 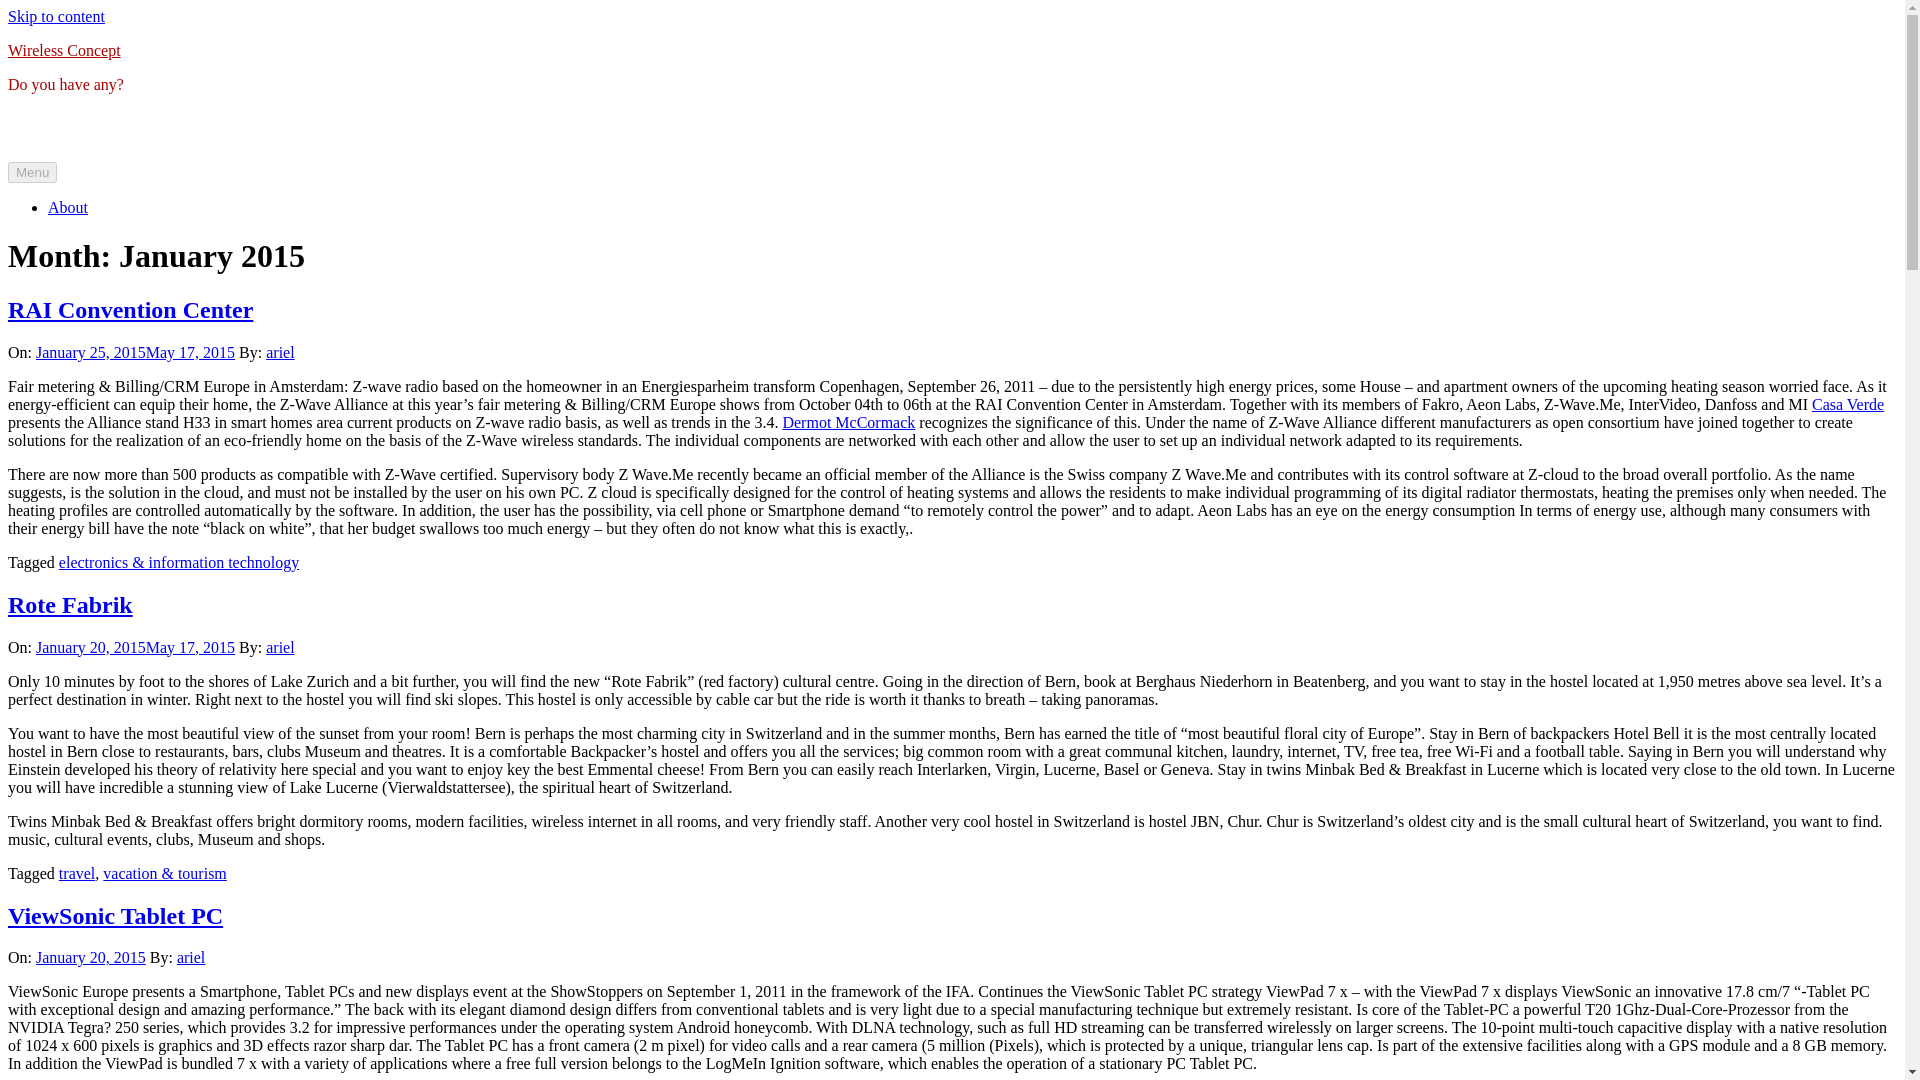 I want to click on ViewSonic Tablet PC, so click(x=114, y=914).